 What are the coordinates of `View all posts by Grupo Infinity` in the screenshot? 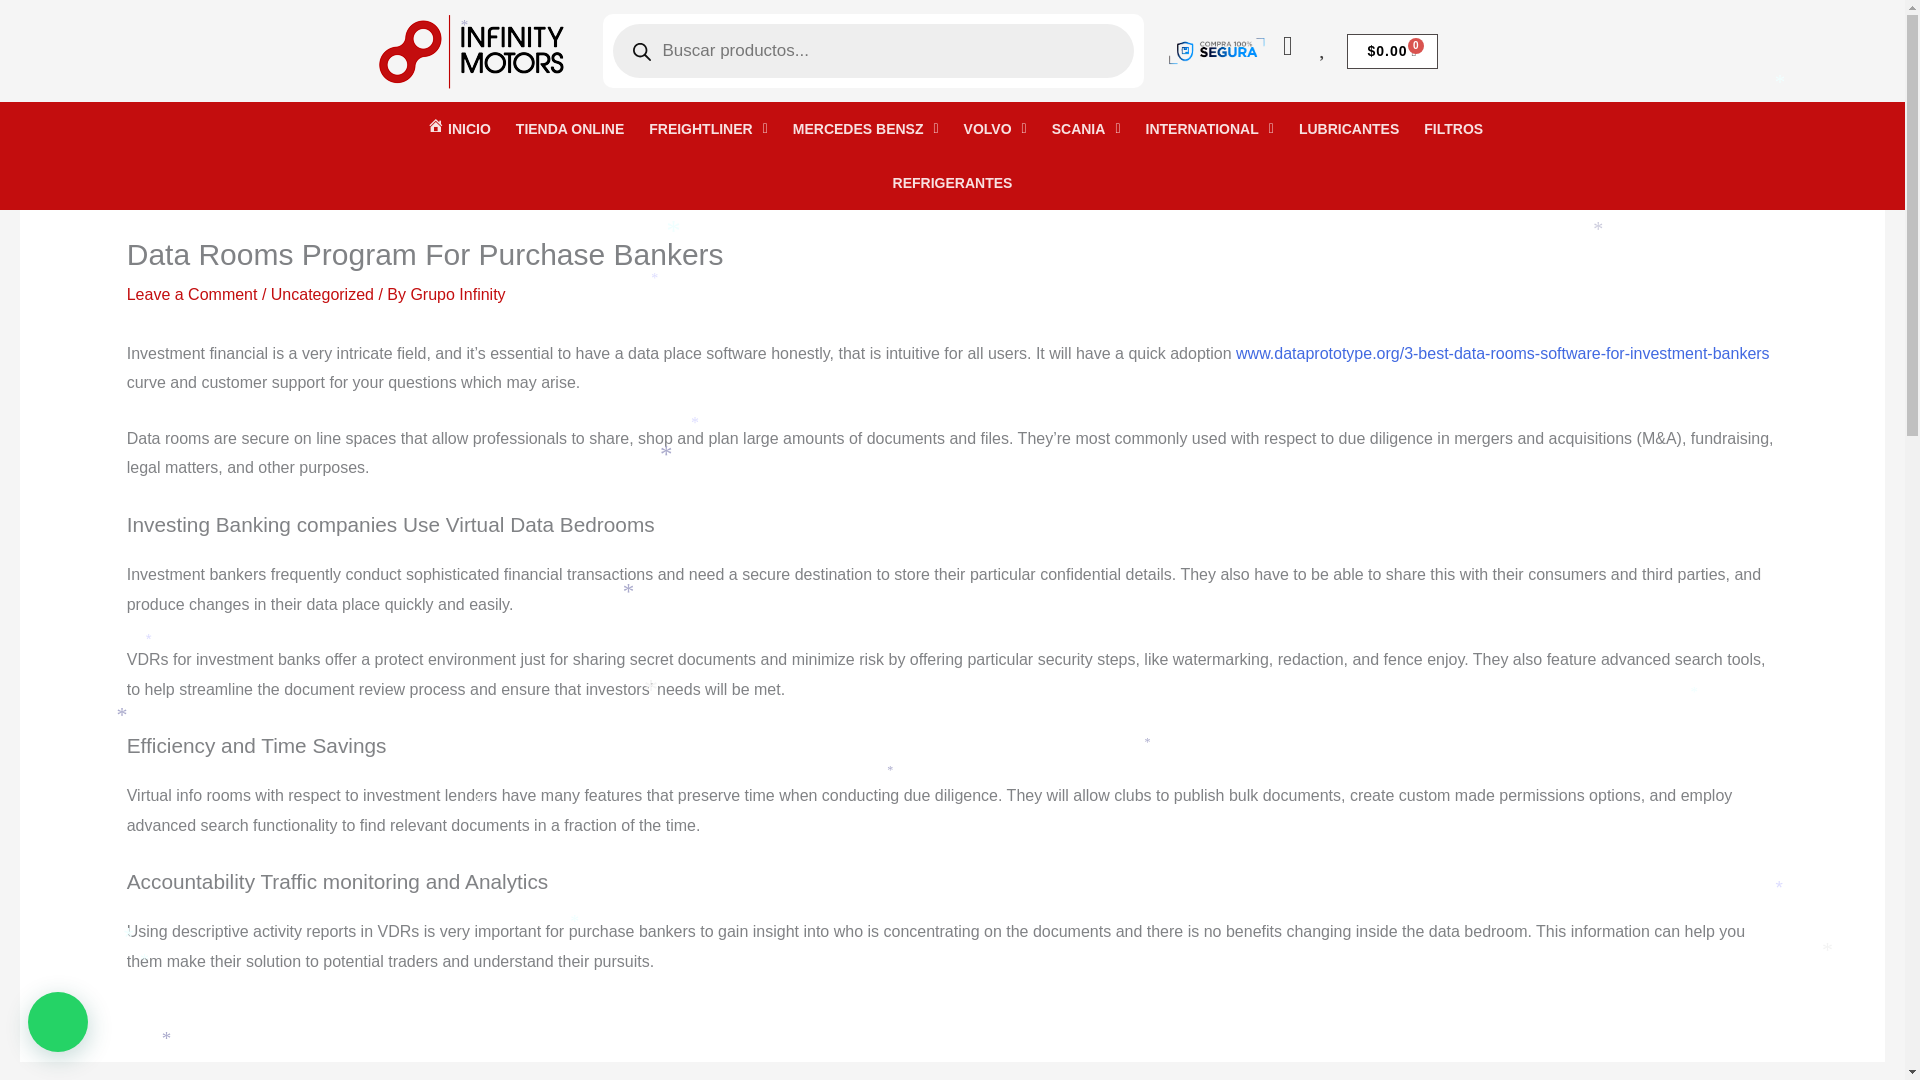 It's located at (457, 294).